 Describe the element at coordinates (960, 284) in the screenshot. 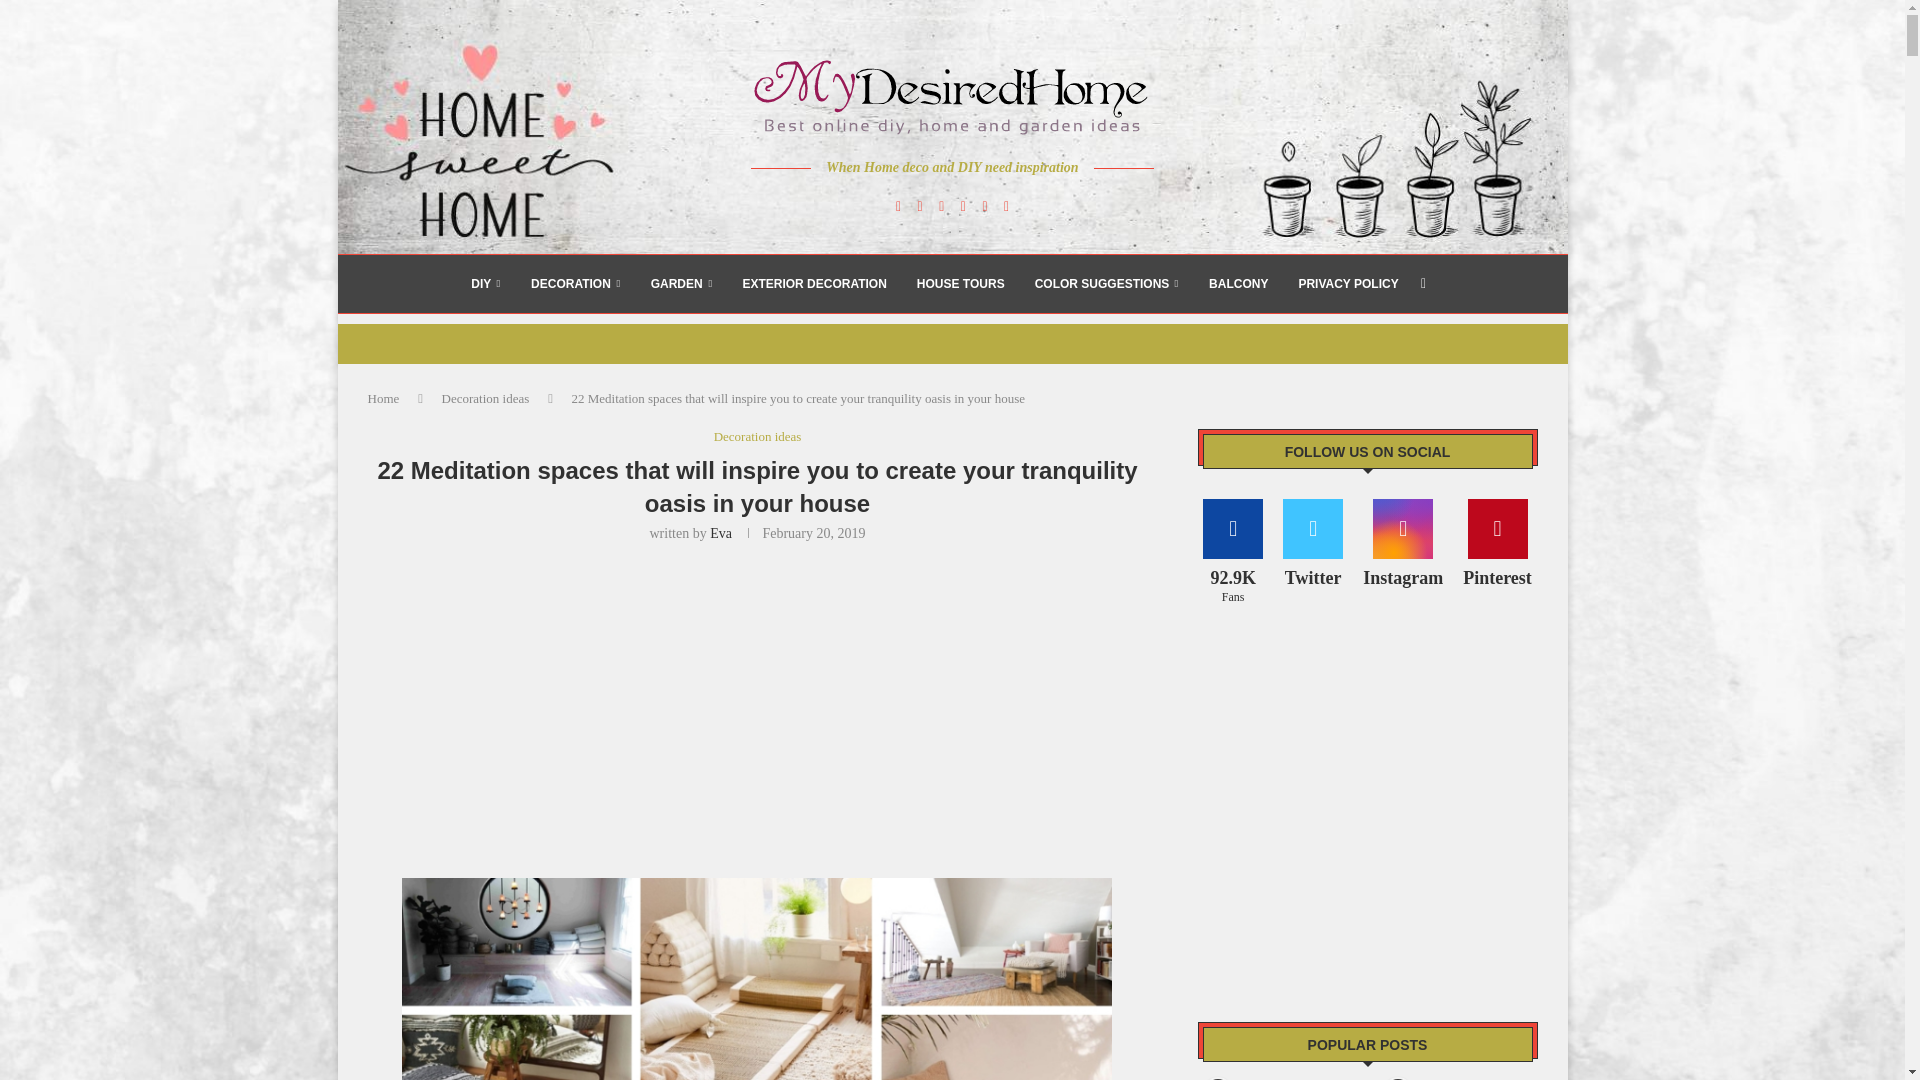

I see `HOUSE TOURS` at that location.